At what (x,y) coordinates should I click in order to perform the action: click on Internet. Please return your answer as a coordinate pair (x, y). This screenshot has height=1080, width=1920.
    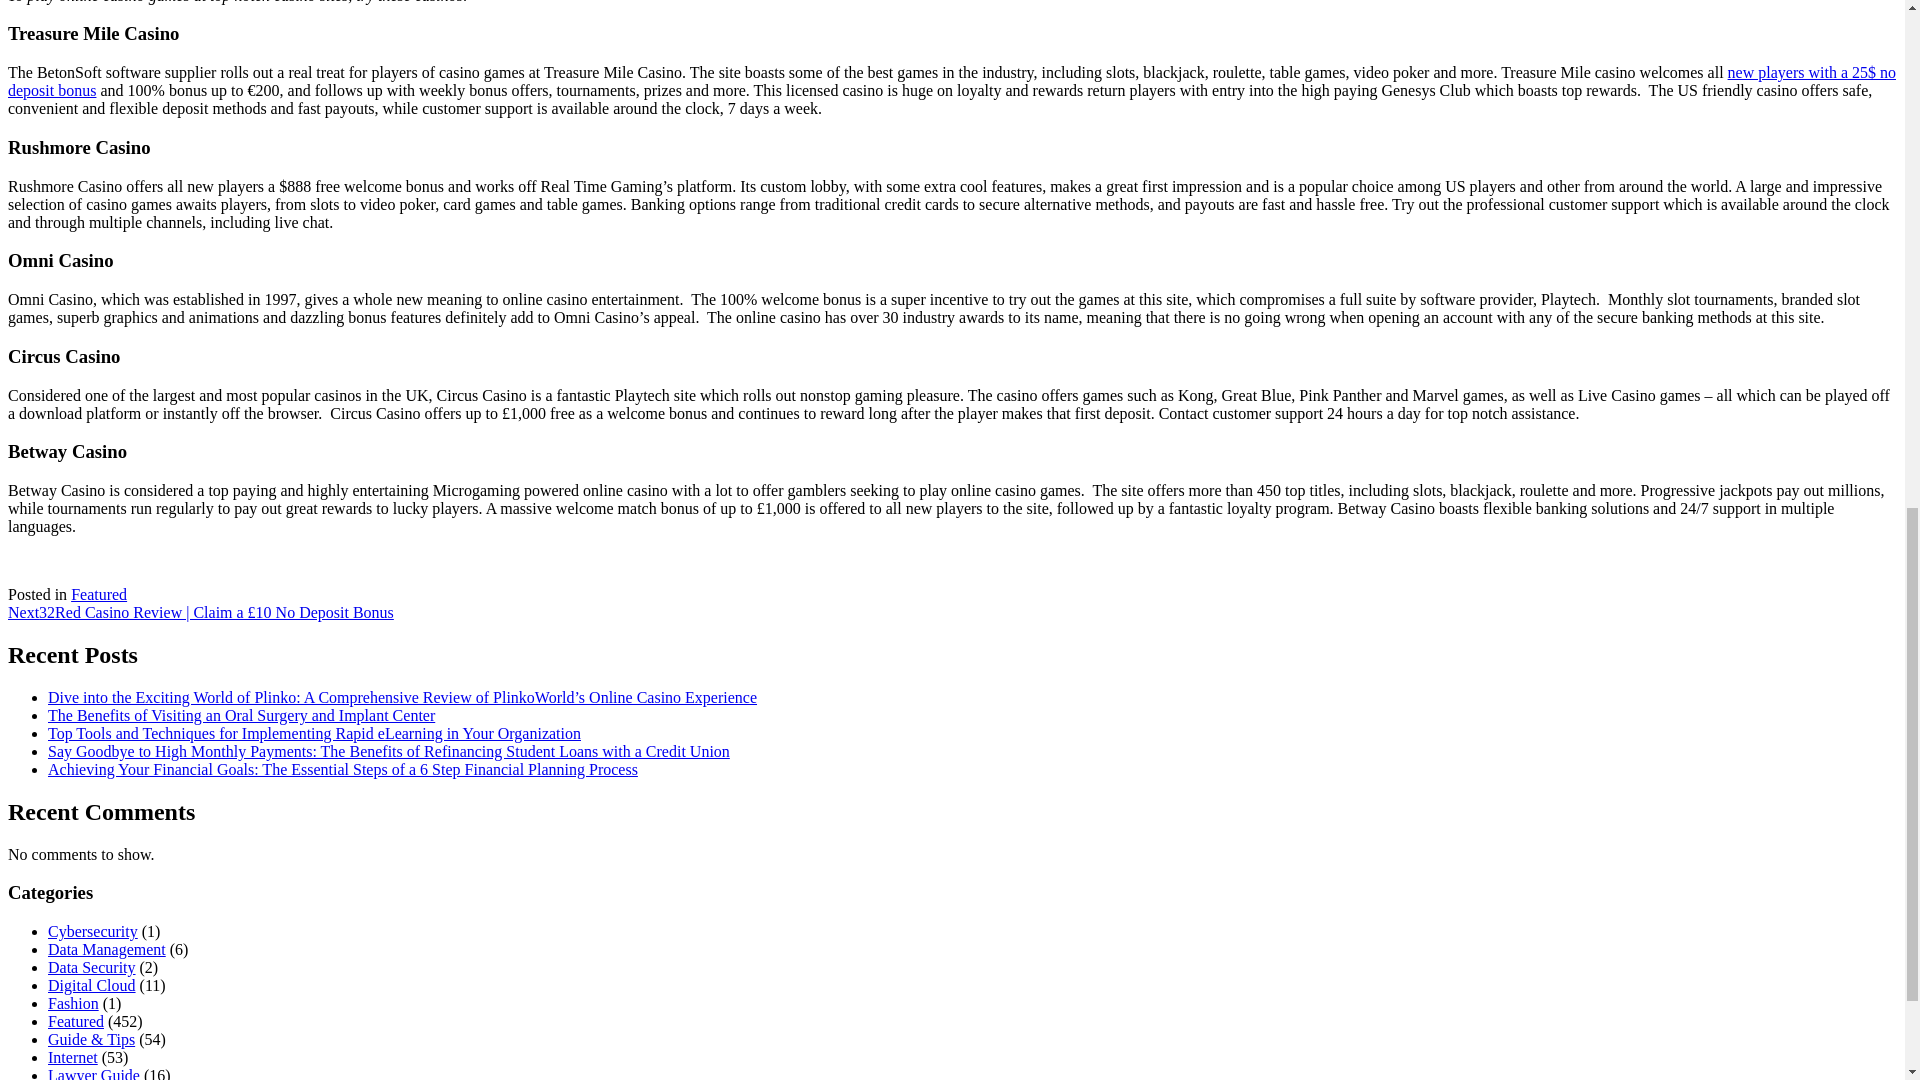
    Looking at the image, I should click on (72, 1056).